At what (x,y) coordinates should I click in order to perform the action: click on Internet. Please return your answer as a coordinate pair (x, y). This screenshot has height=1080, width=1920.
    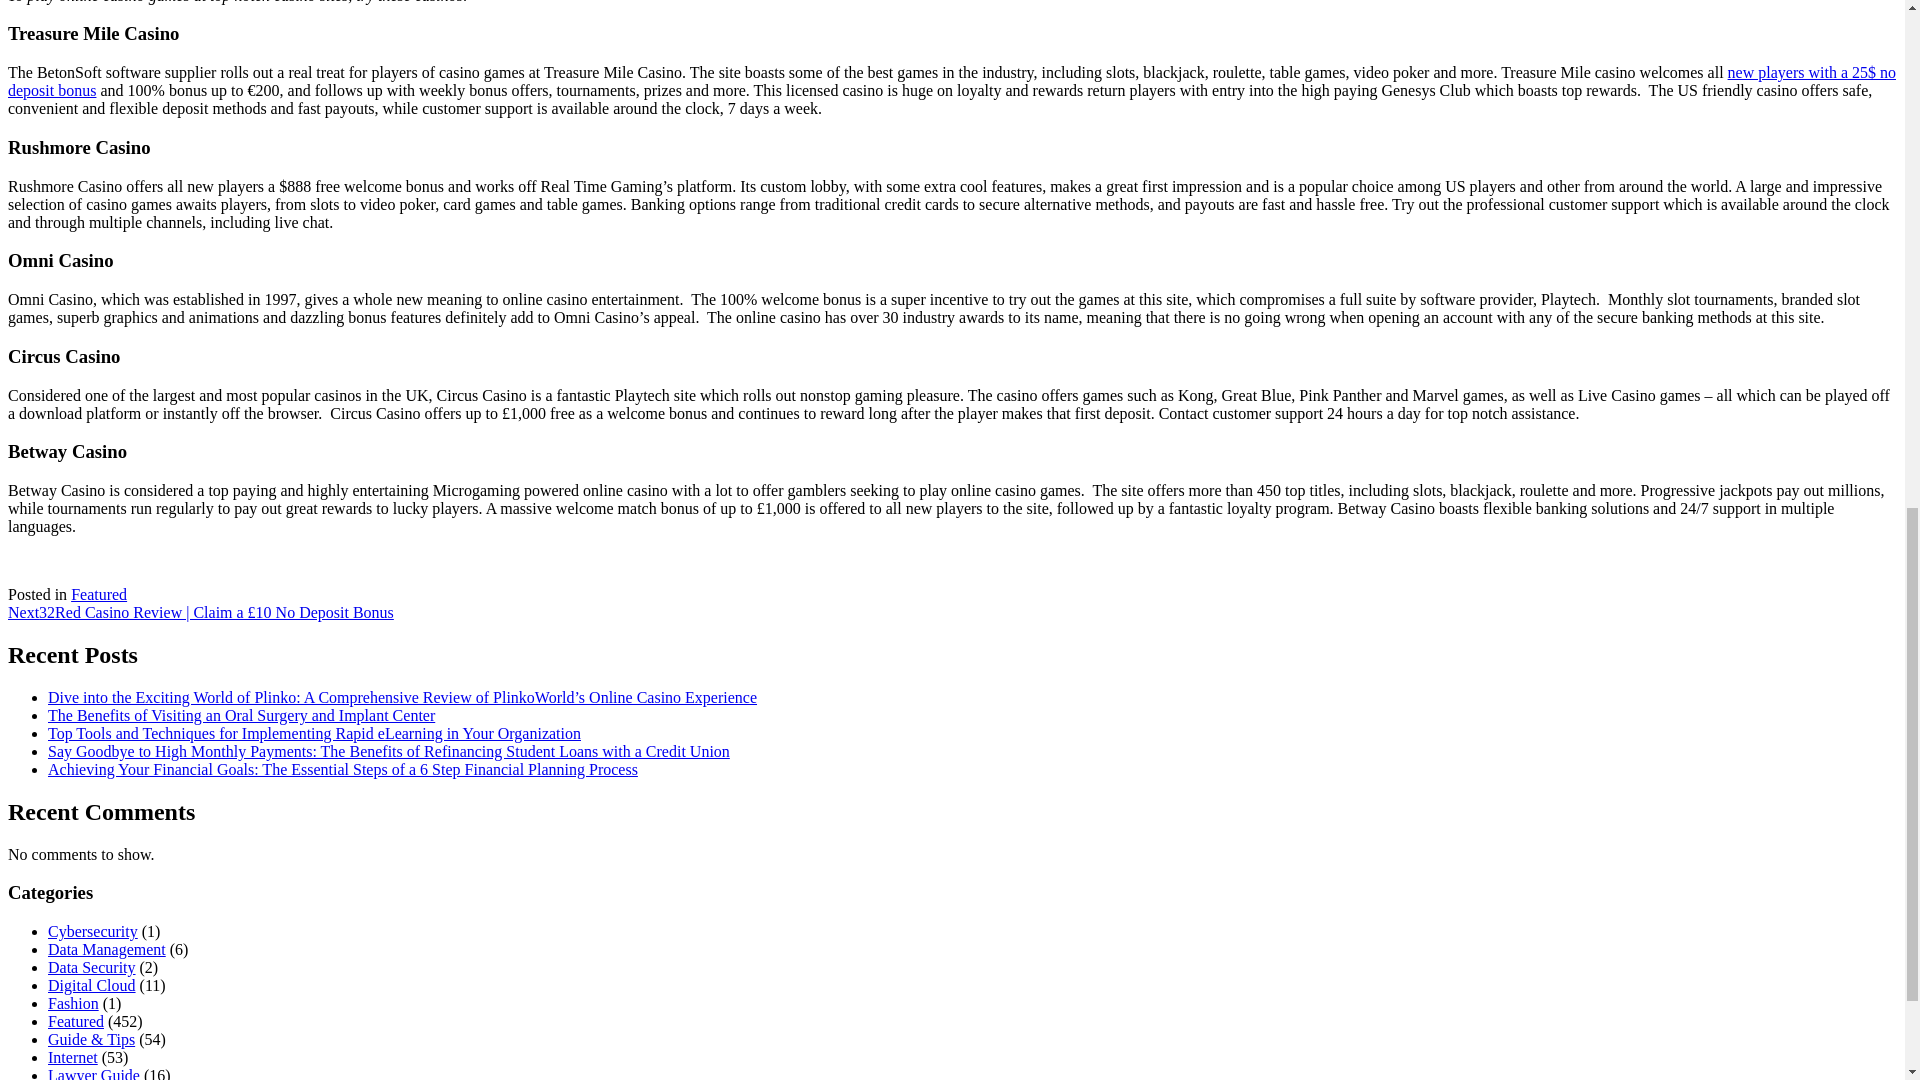
    Looking at the image, I should click on (72, 1056).